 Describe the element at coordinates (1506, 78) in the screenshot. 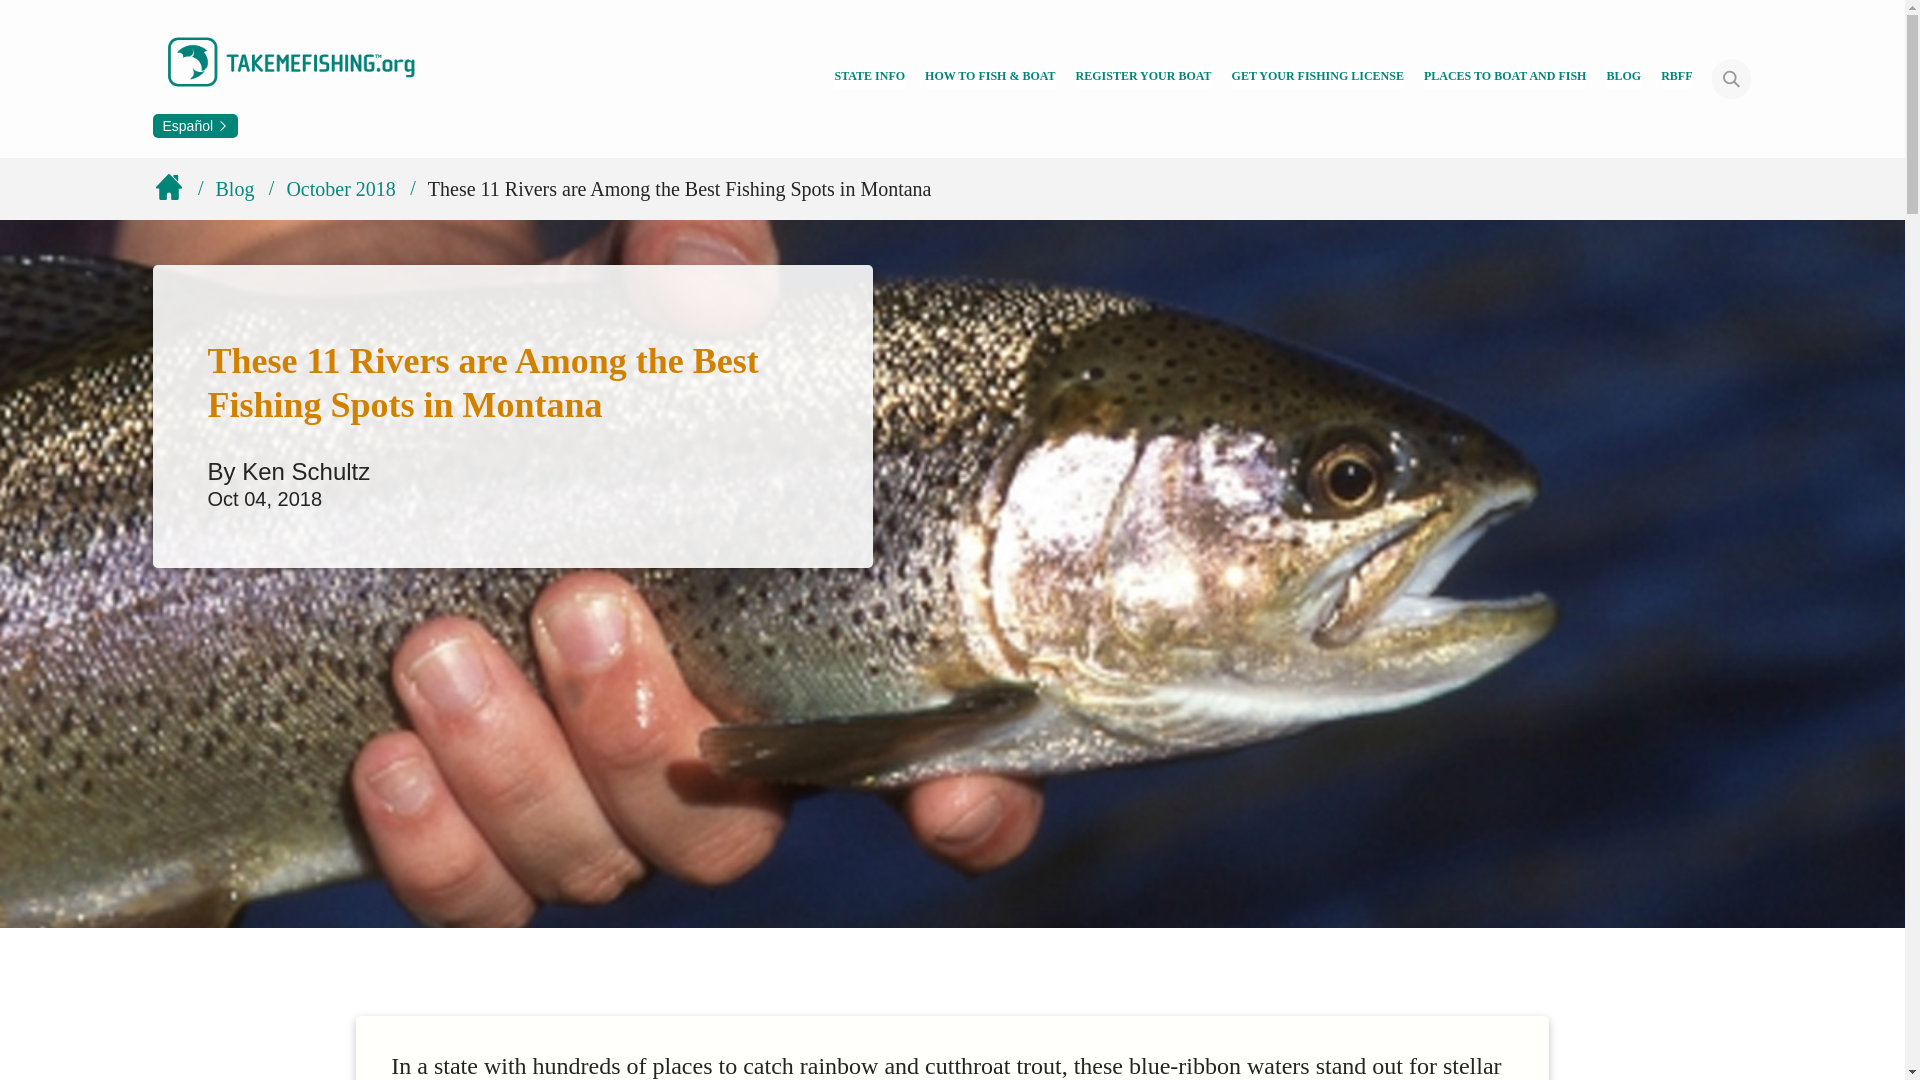

I see `PLACES TO BOAT AND FISH` at that location.